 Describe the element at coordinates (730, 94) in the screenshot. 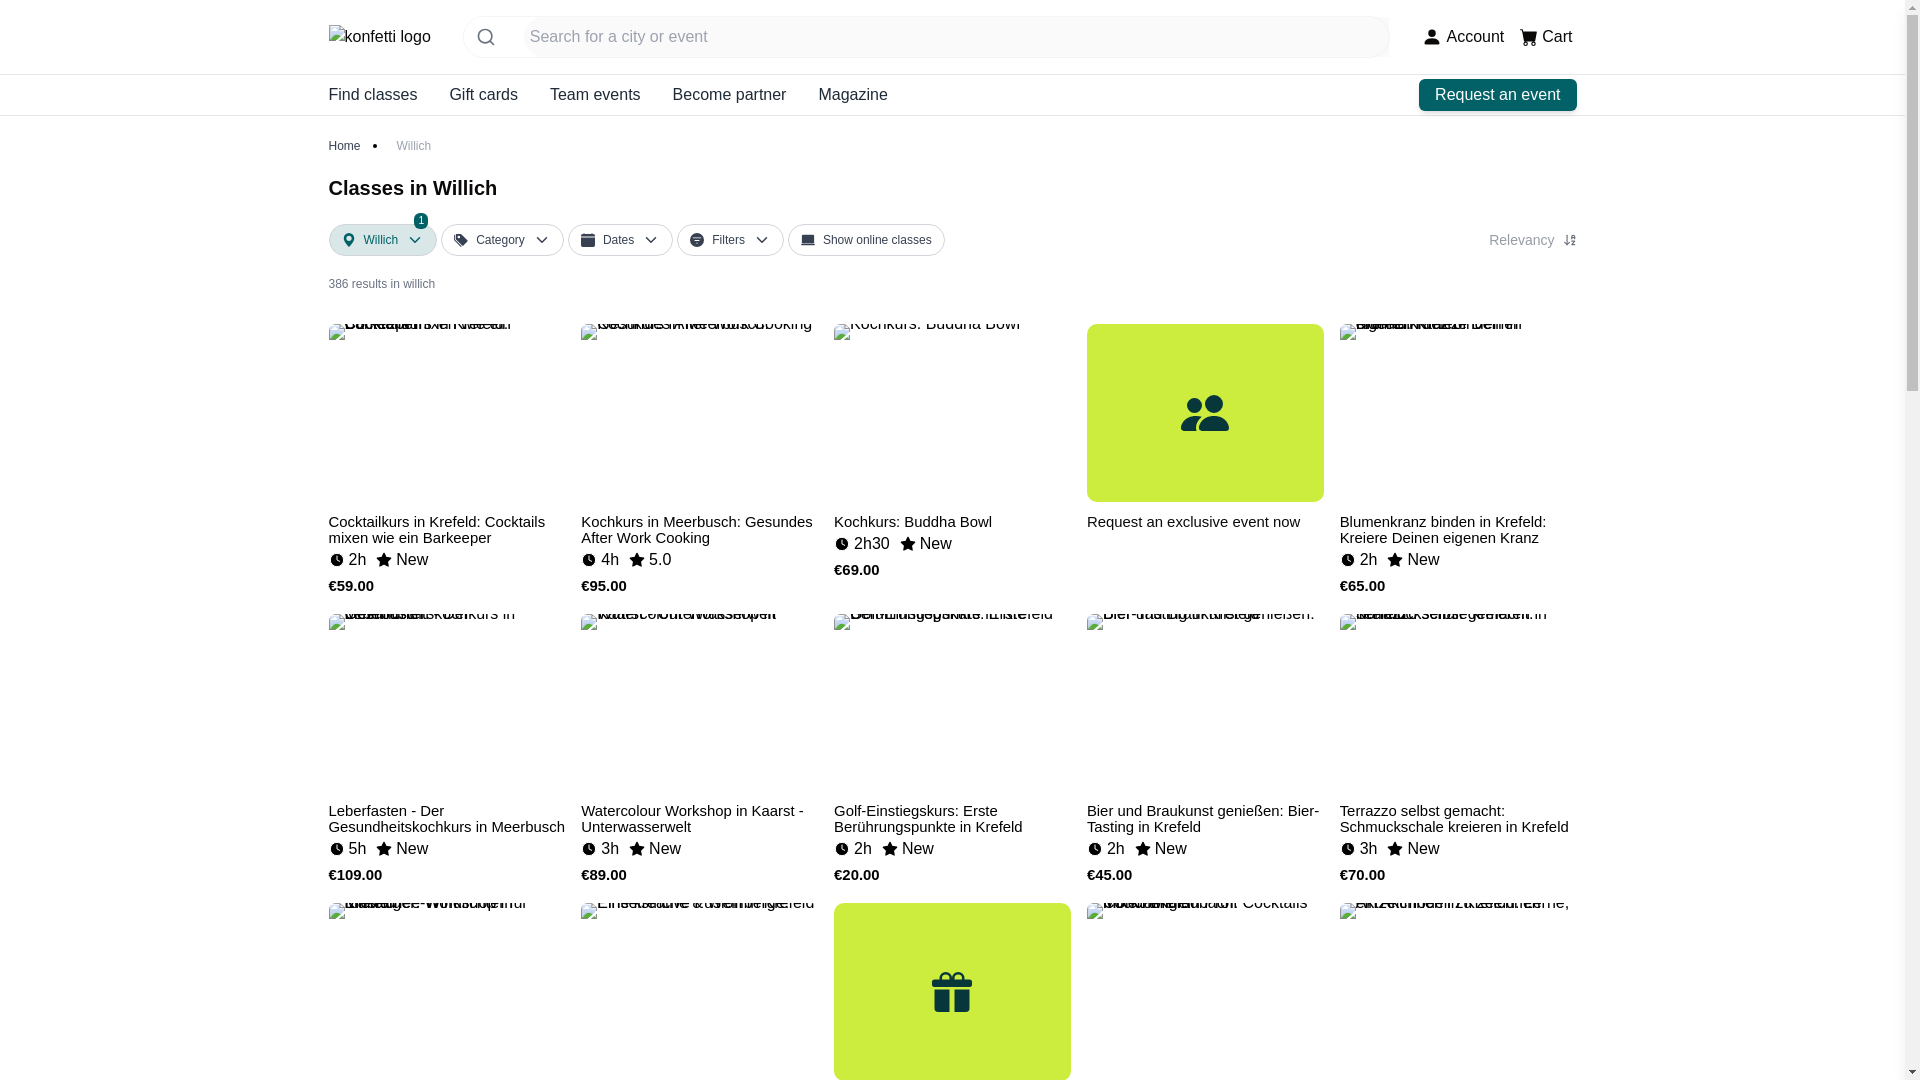

I see `Blumenkranz binden in Krefeld: Kreiere Deinen eigenen Kranz` at that location.